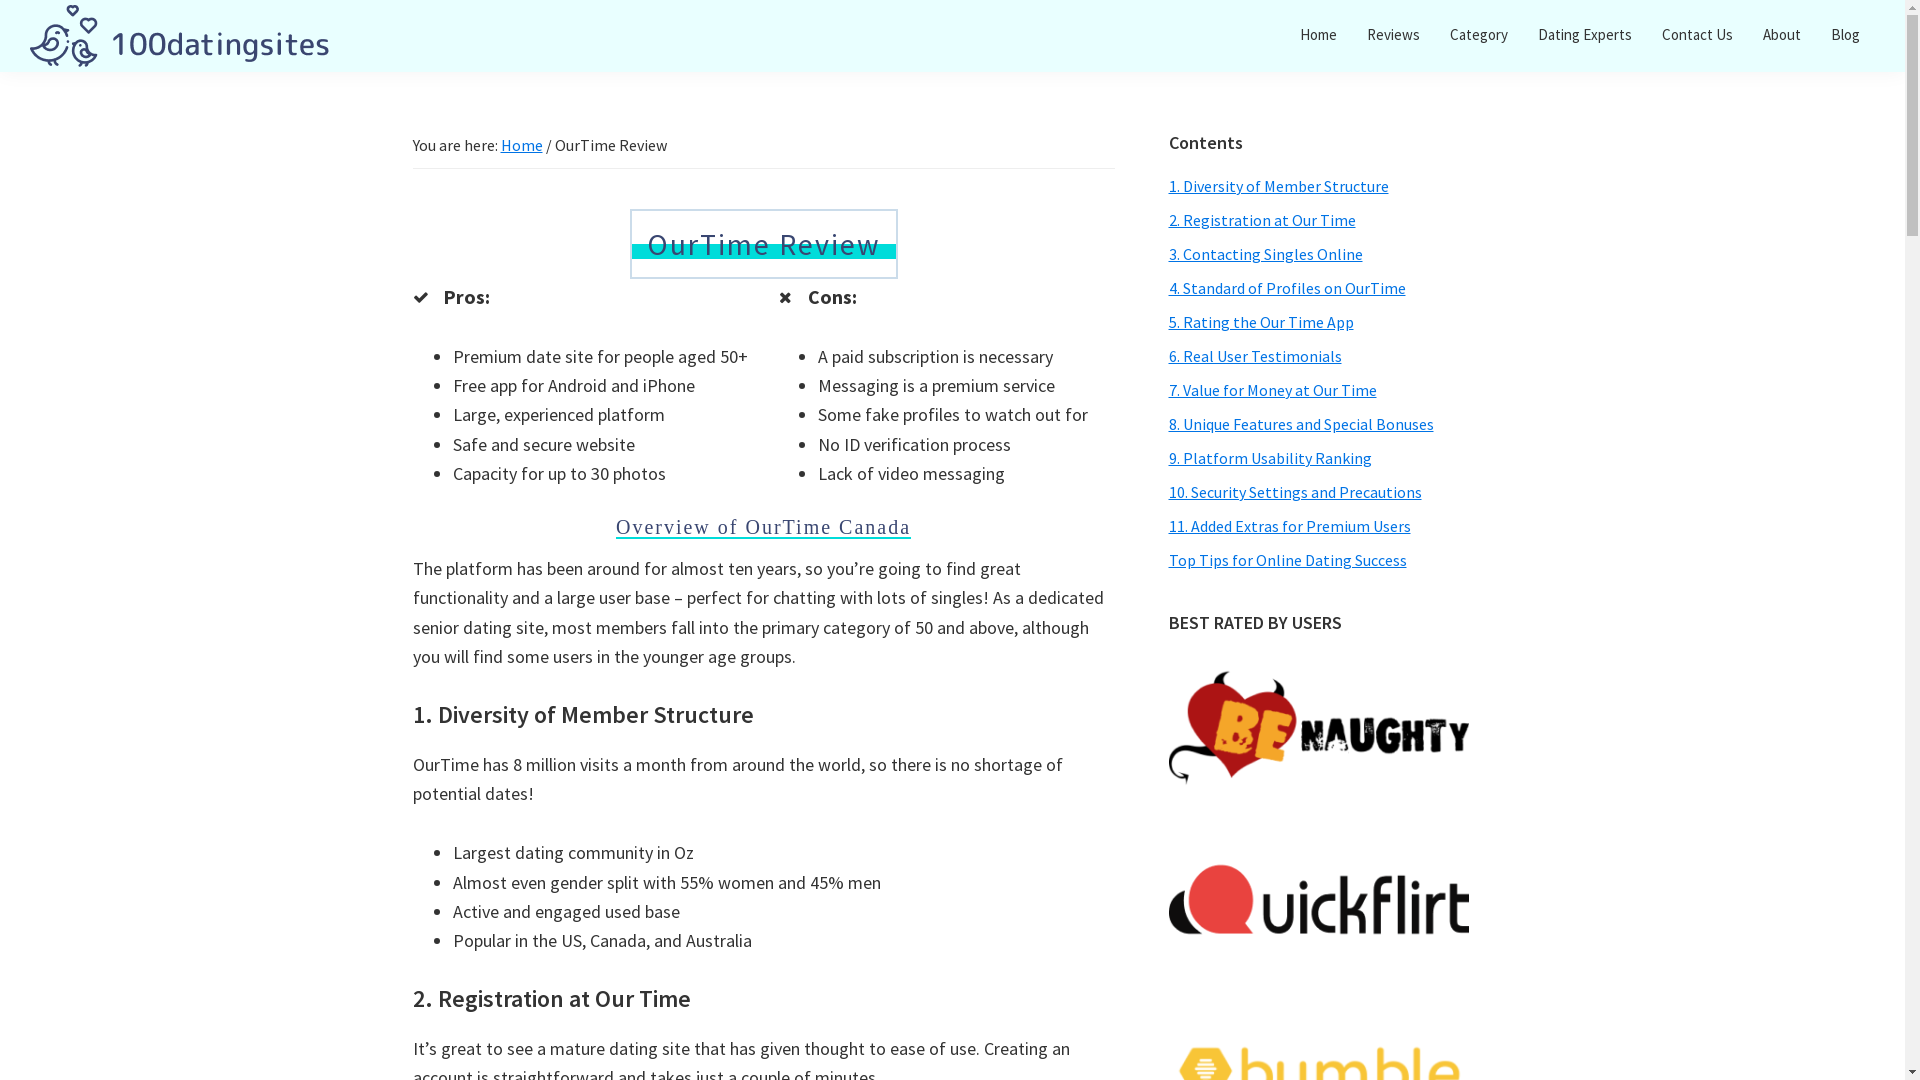 The height and width of the screenshot is (1080, 1920). Describe the element at coordinates (1479, 34) in the screenshot. I see `Category` at that location.